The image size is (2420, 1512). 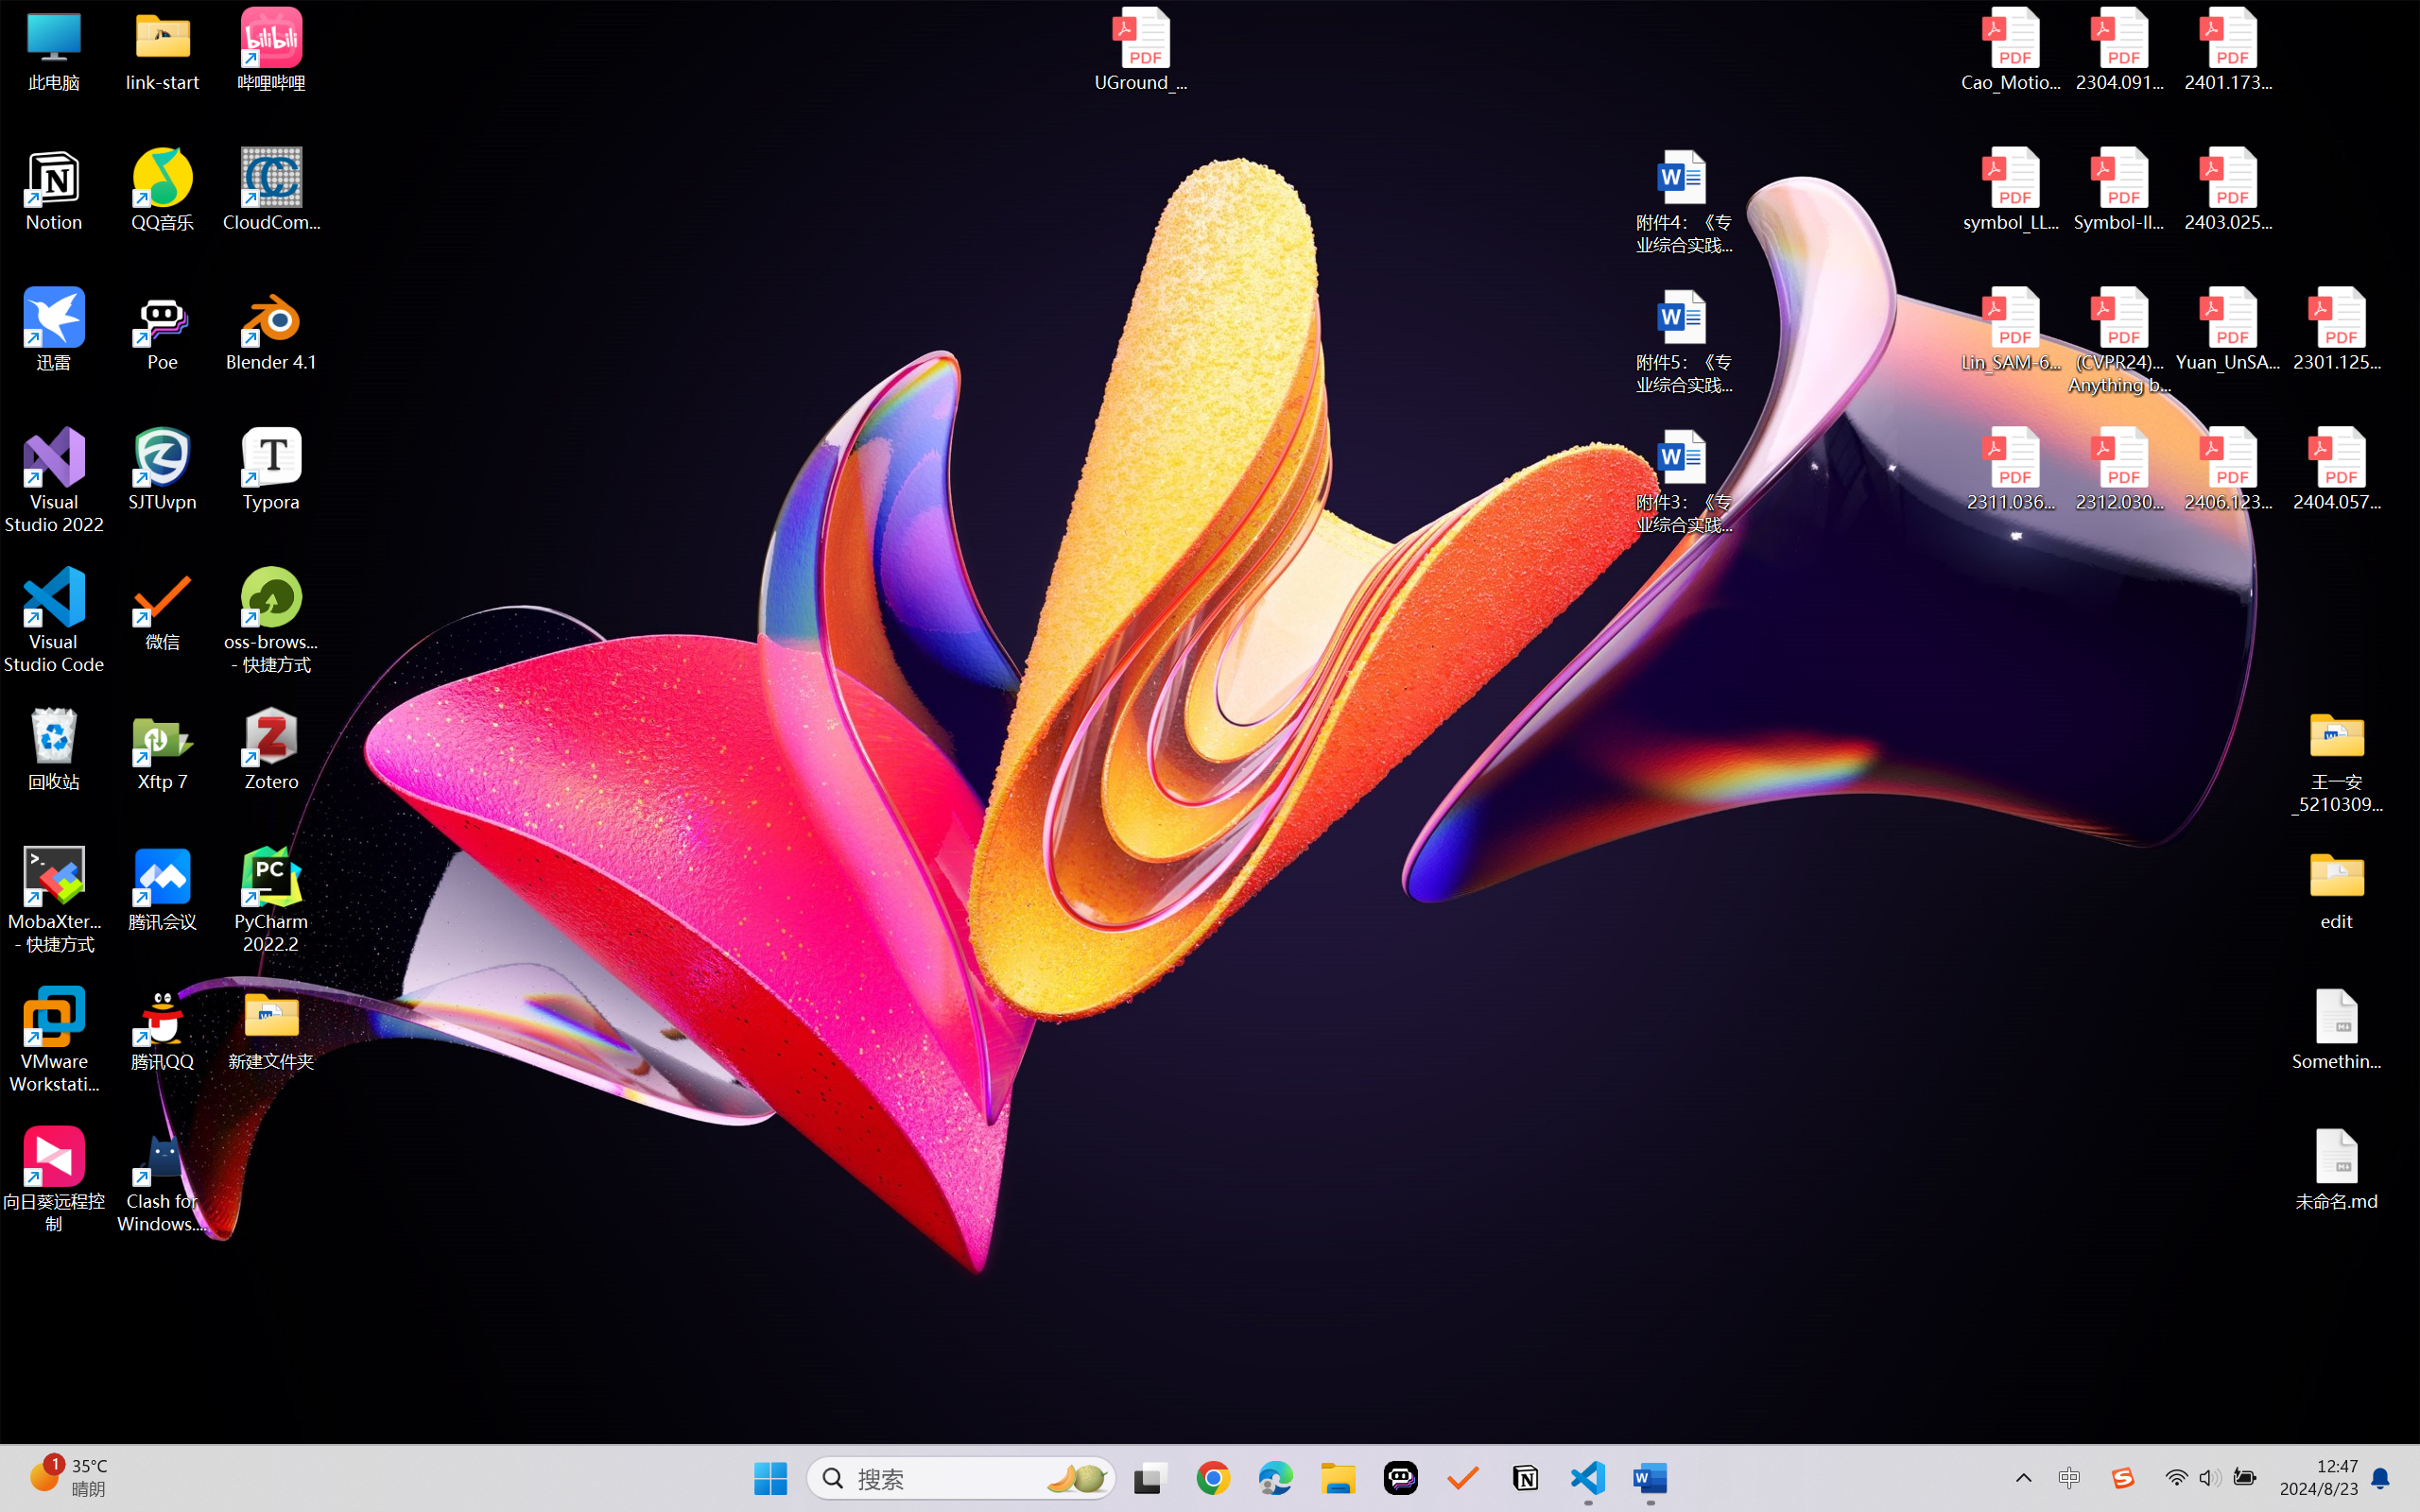 What do you see at coordinates (2227, 470) in the screenshot?
I see `2406.12373v2.pdf` at bounding box center [2227, 470].